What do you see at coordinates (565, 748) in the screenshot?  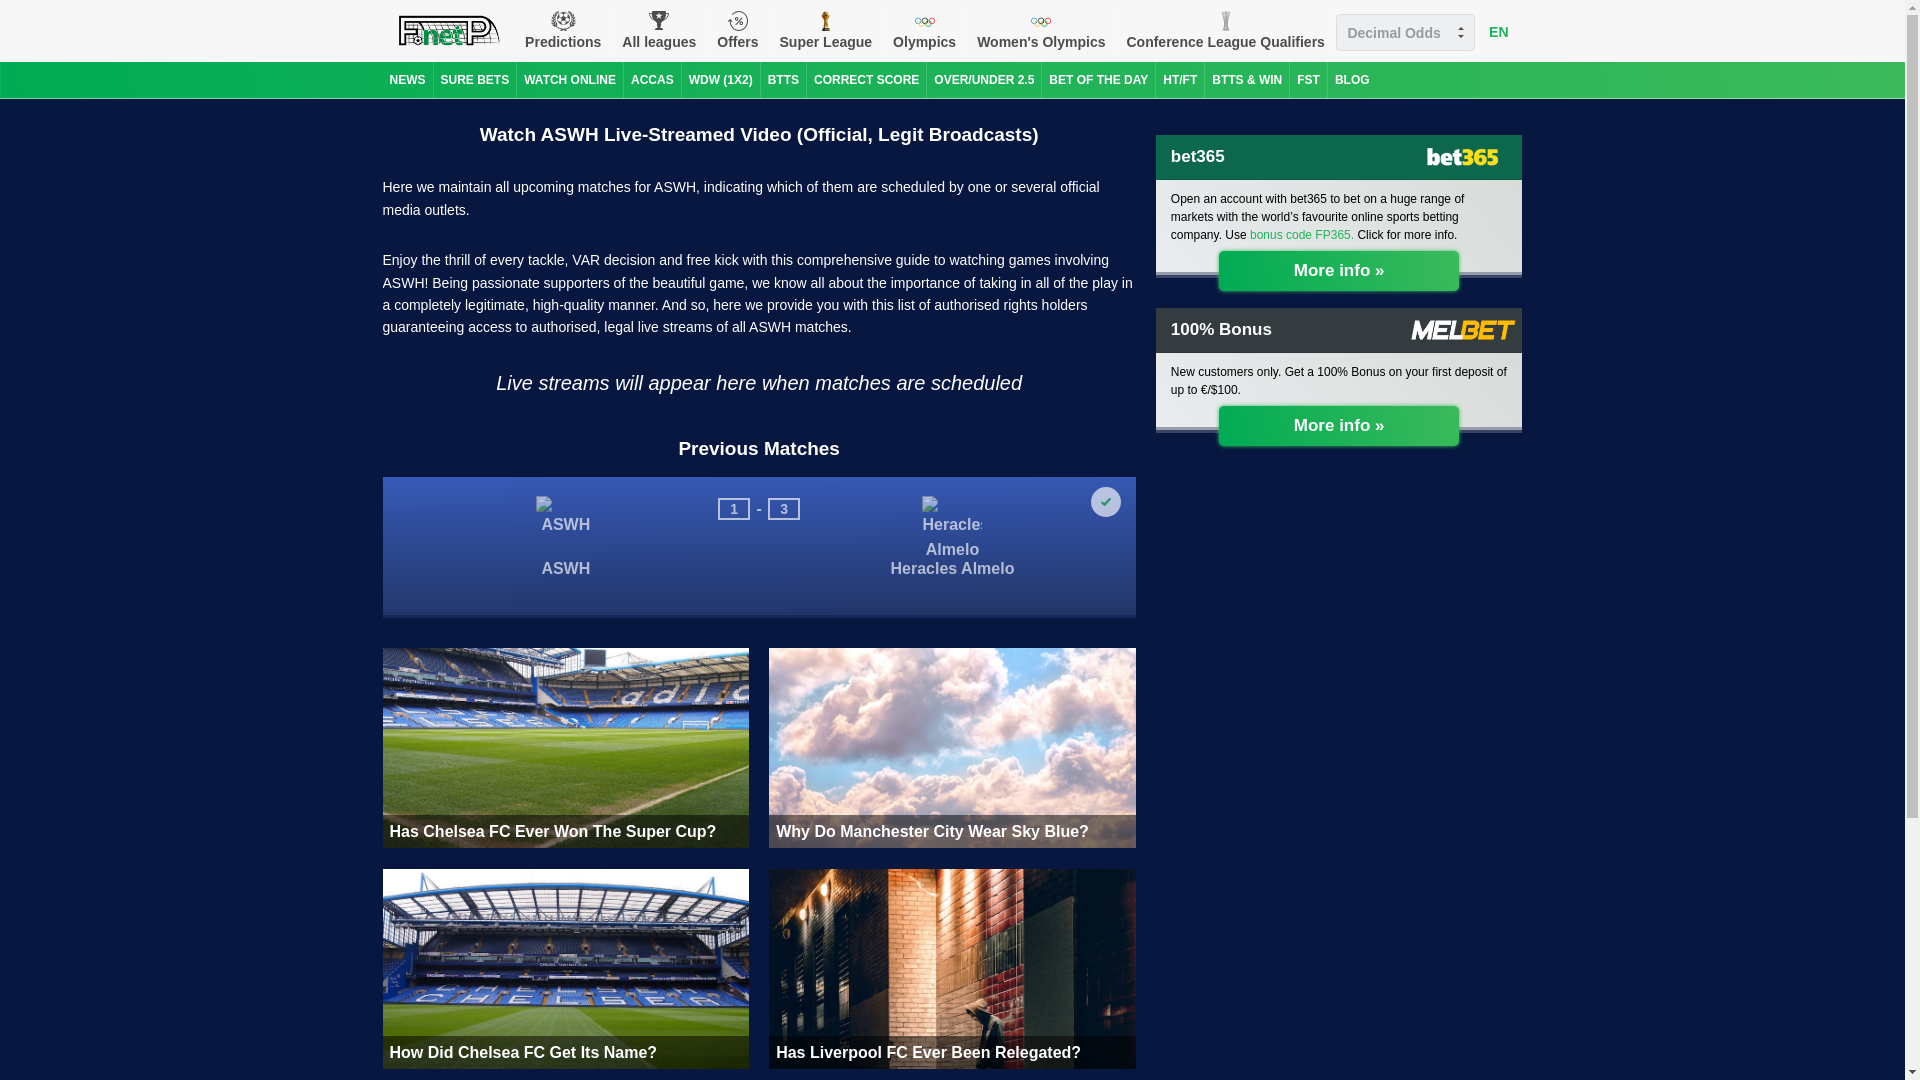 I see `Has Chelsea FC Ever Won The Super Cup?` at bounding box center [565, 748].